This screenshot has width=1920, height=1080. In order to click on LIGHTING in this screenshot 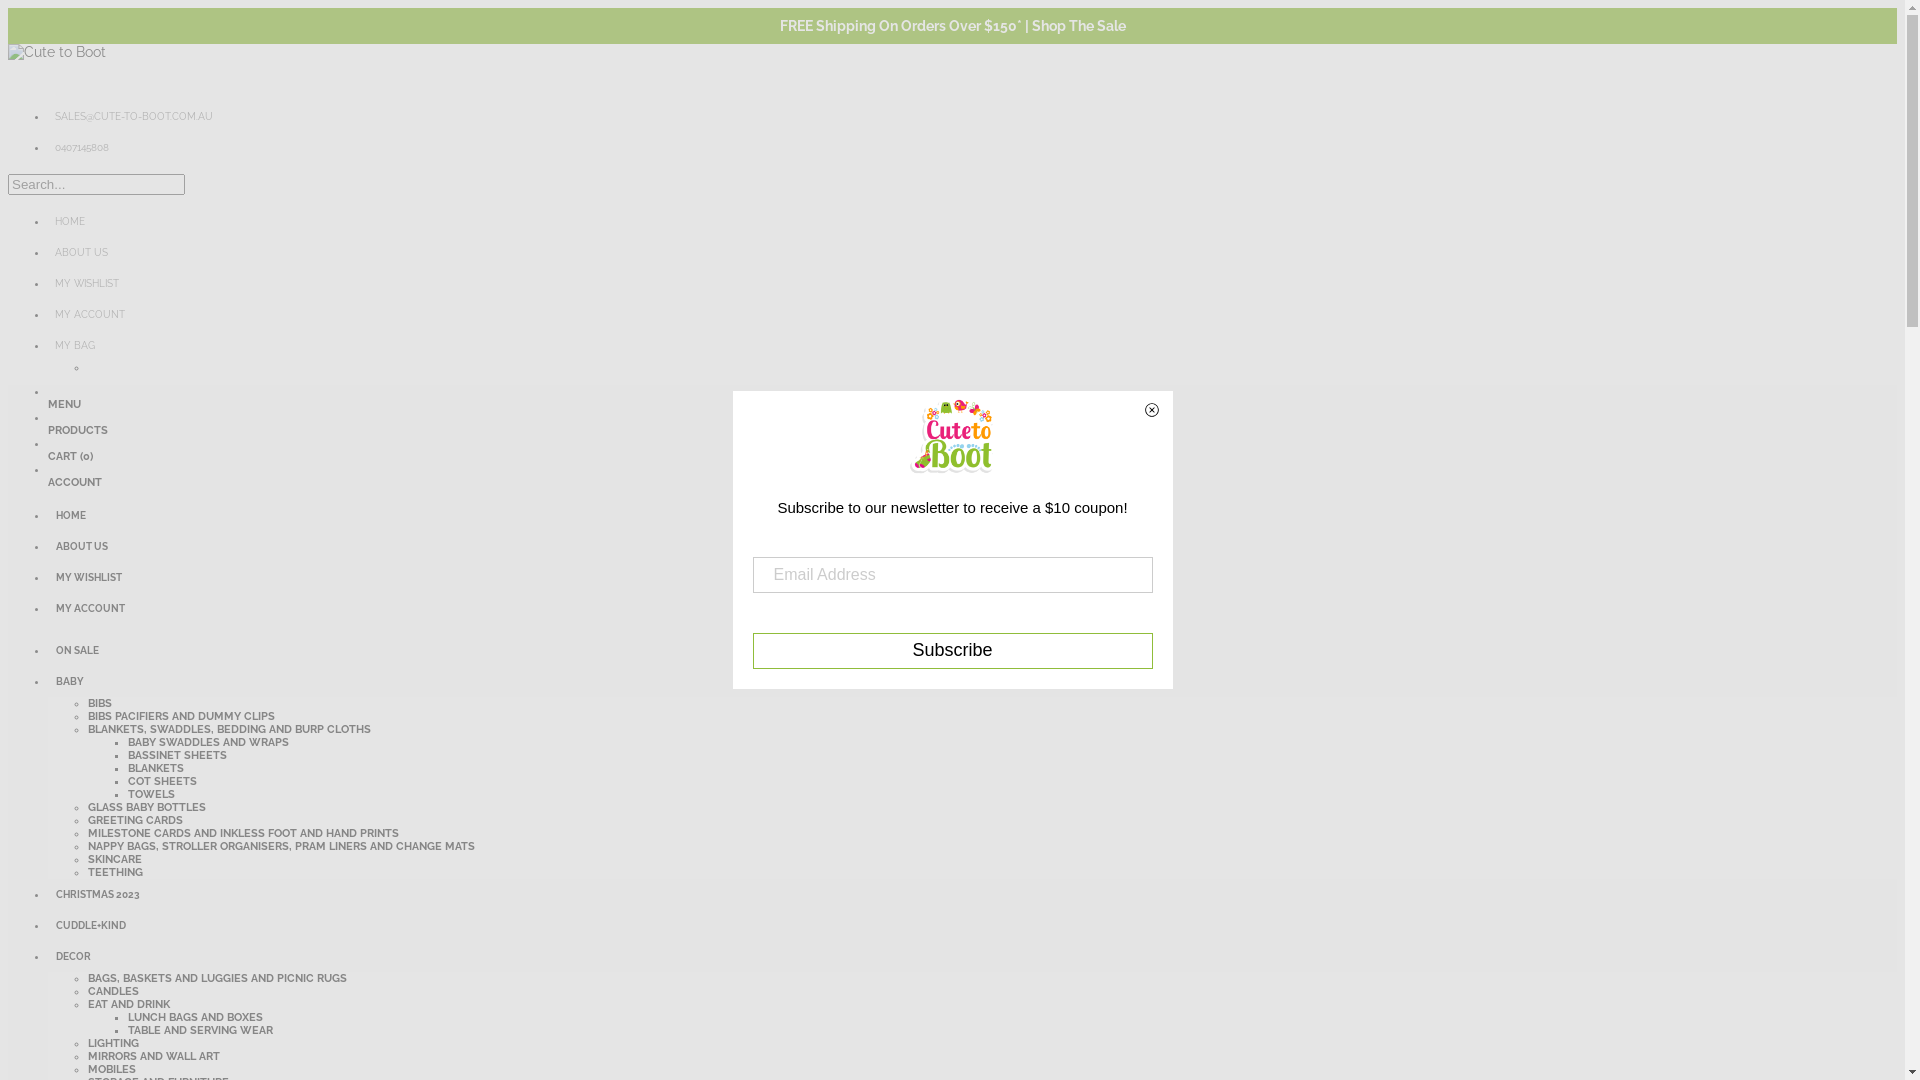, I will do `click(114, 1044)`.